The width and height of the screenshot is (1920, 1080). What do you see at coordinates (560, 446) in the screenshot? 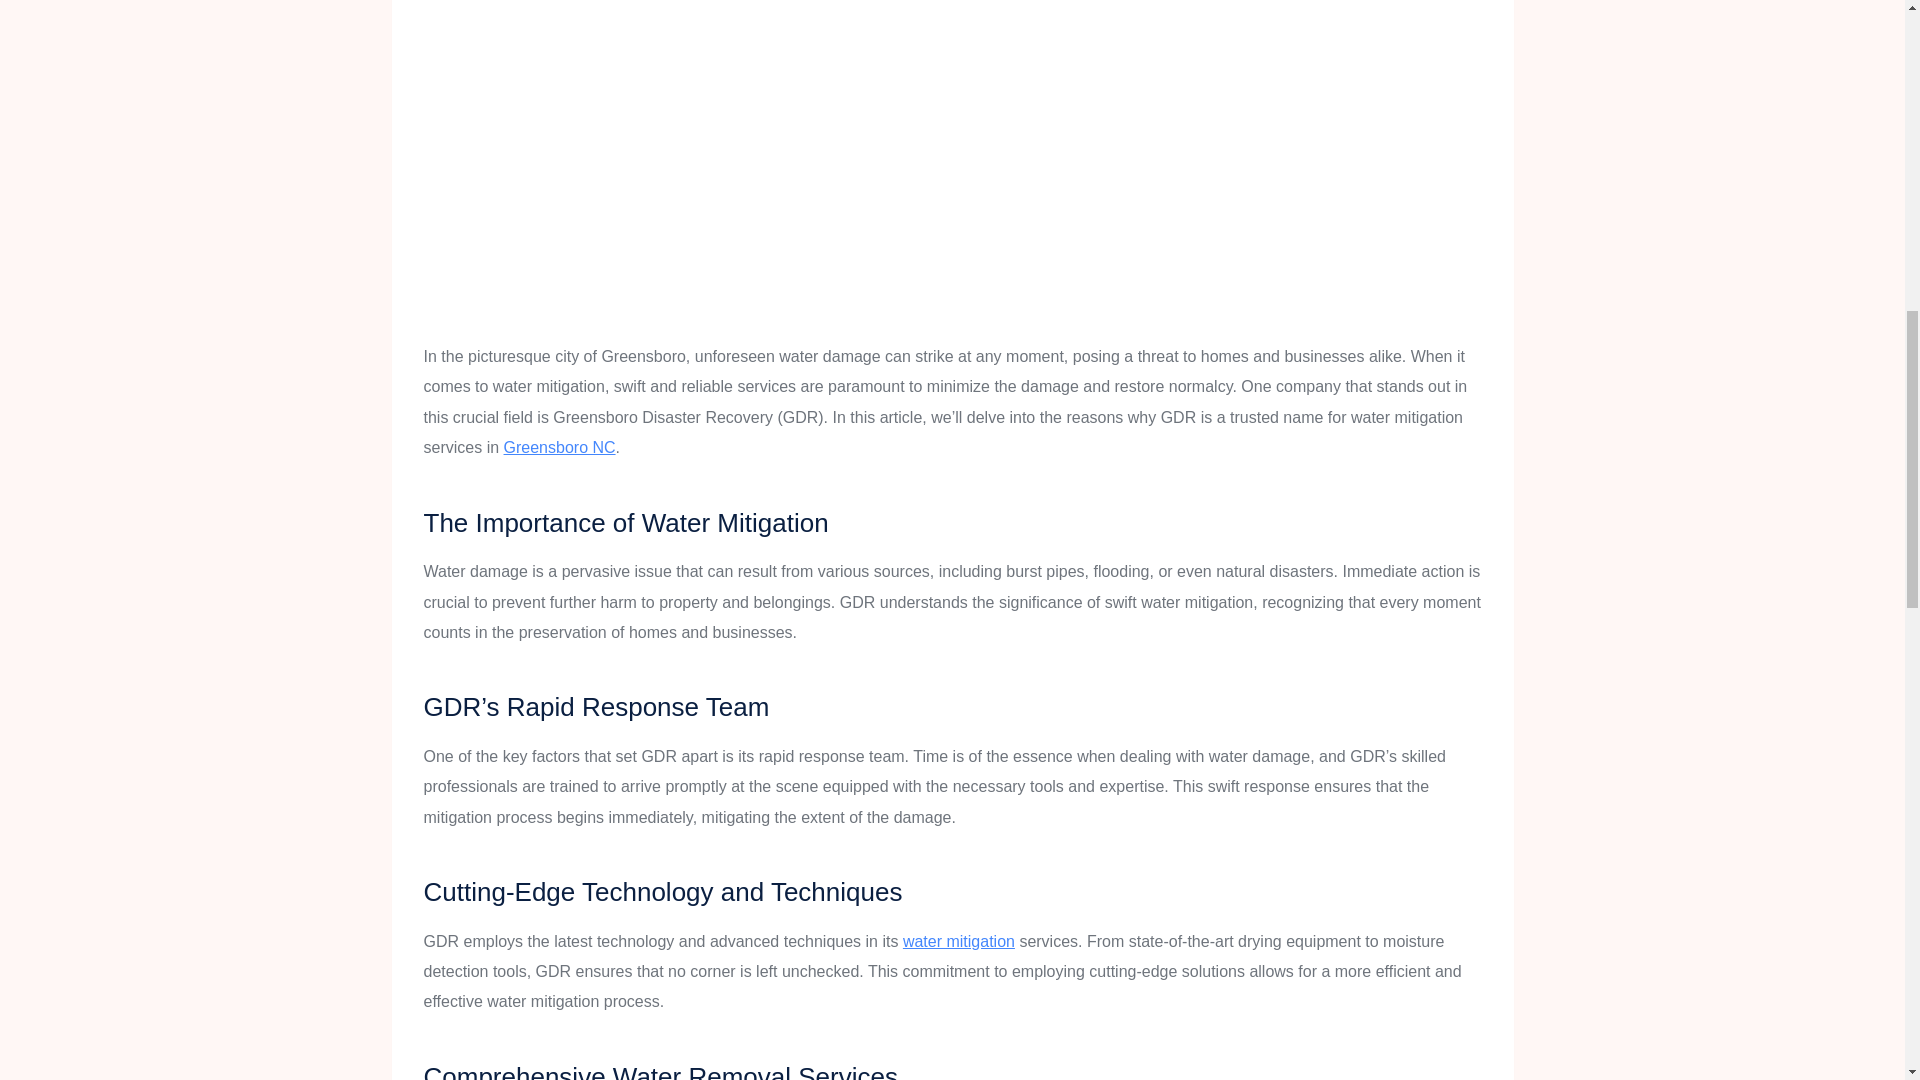
I see `Greensboro NC` at bounding box center [560, 446].